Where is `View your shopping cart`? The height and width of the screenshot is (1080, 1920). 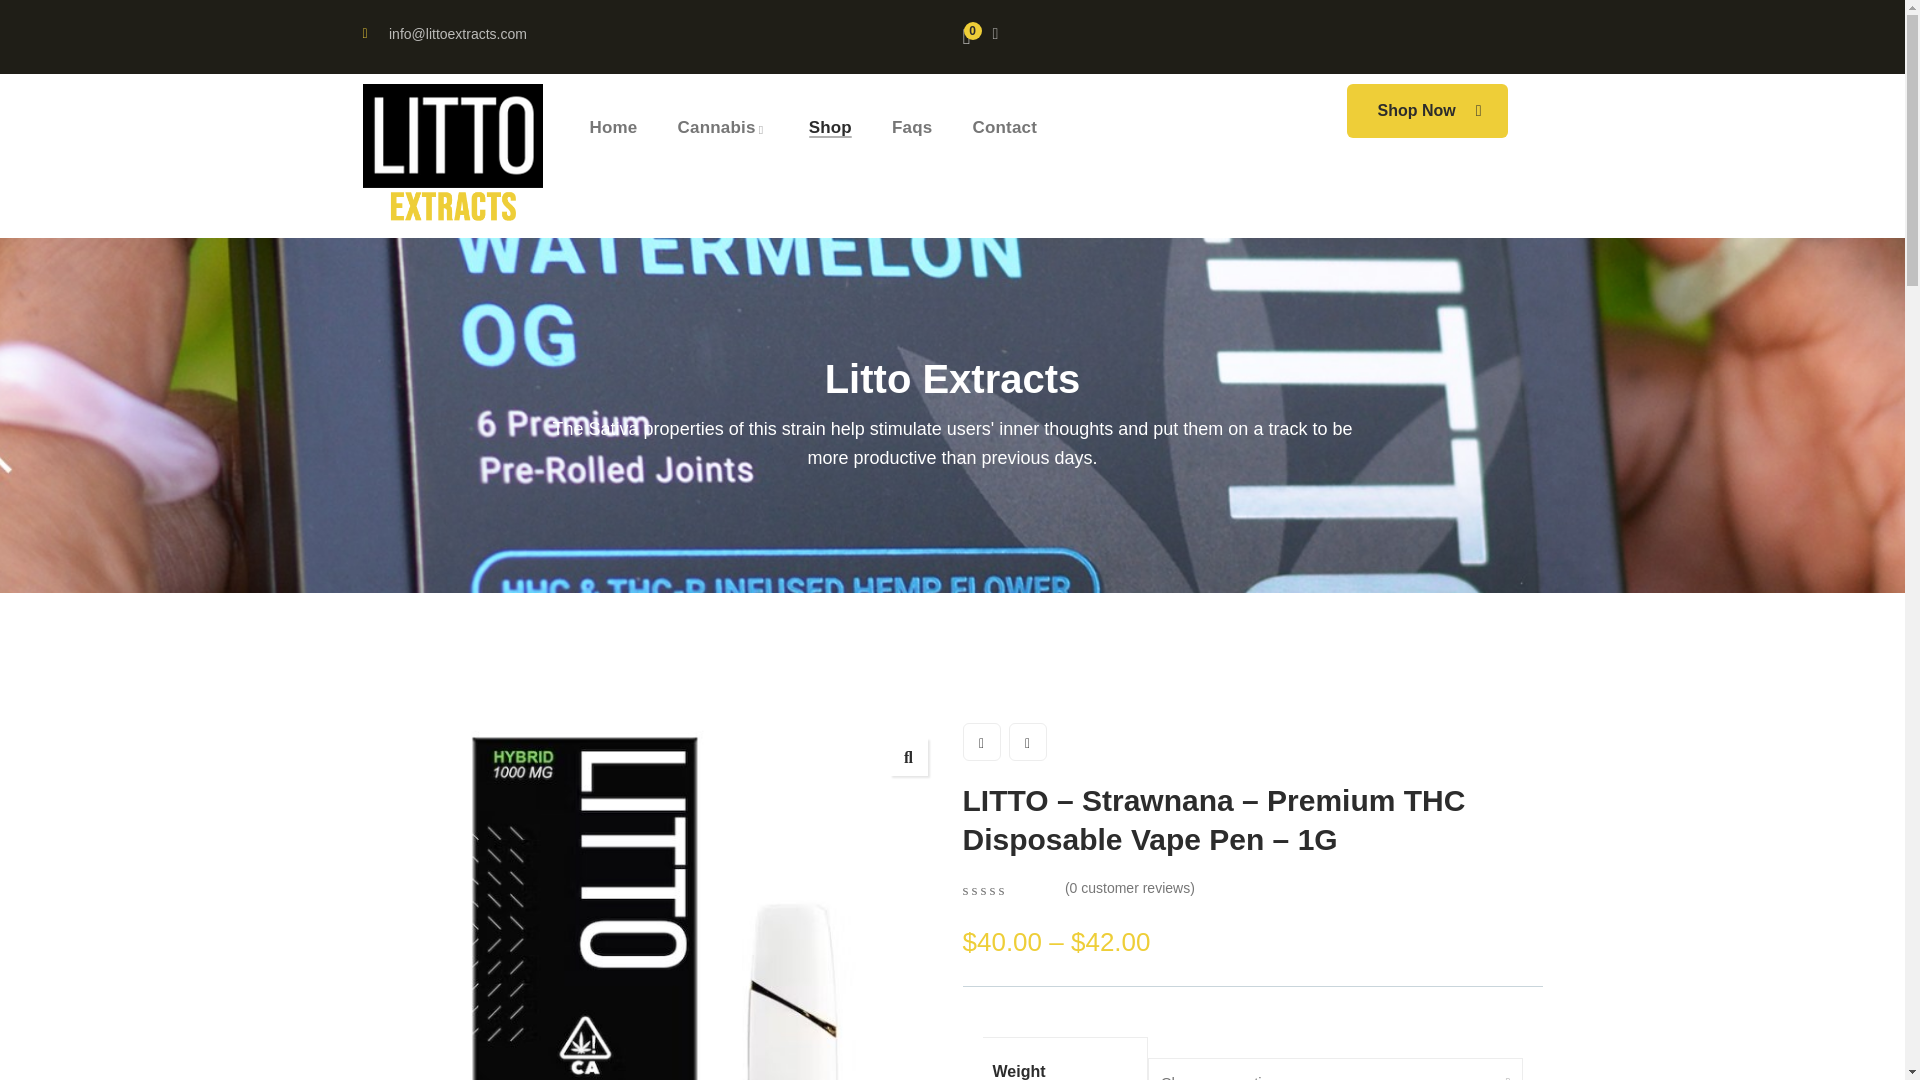
View your shopping cart is located at coordinates (968, 37).